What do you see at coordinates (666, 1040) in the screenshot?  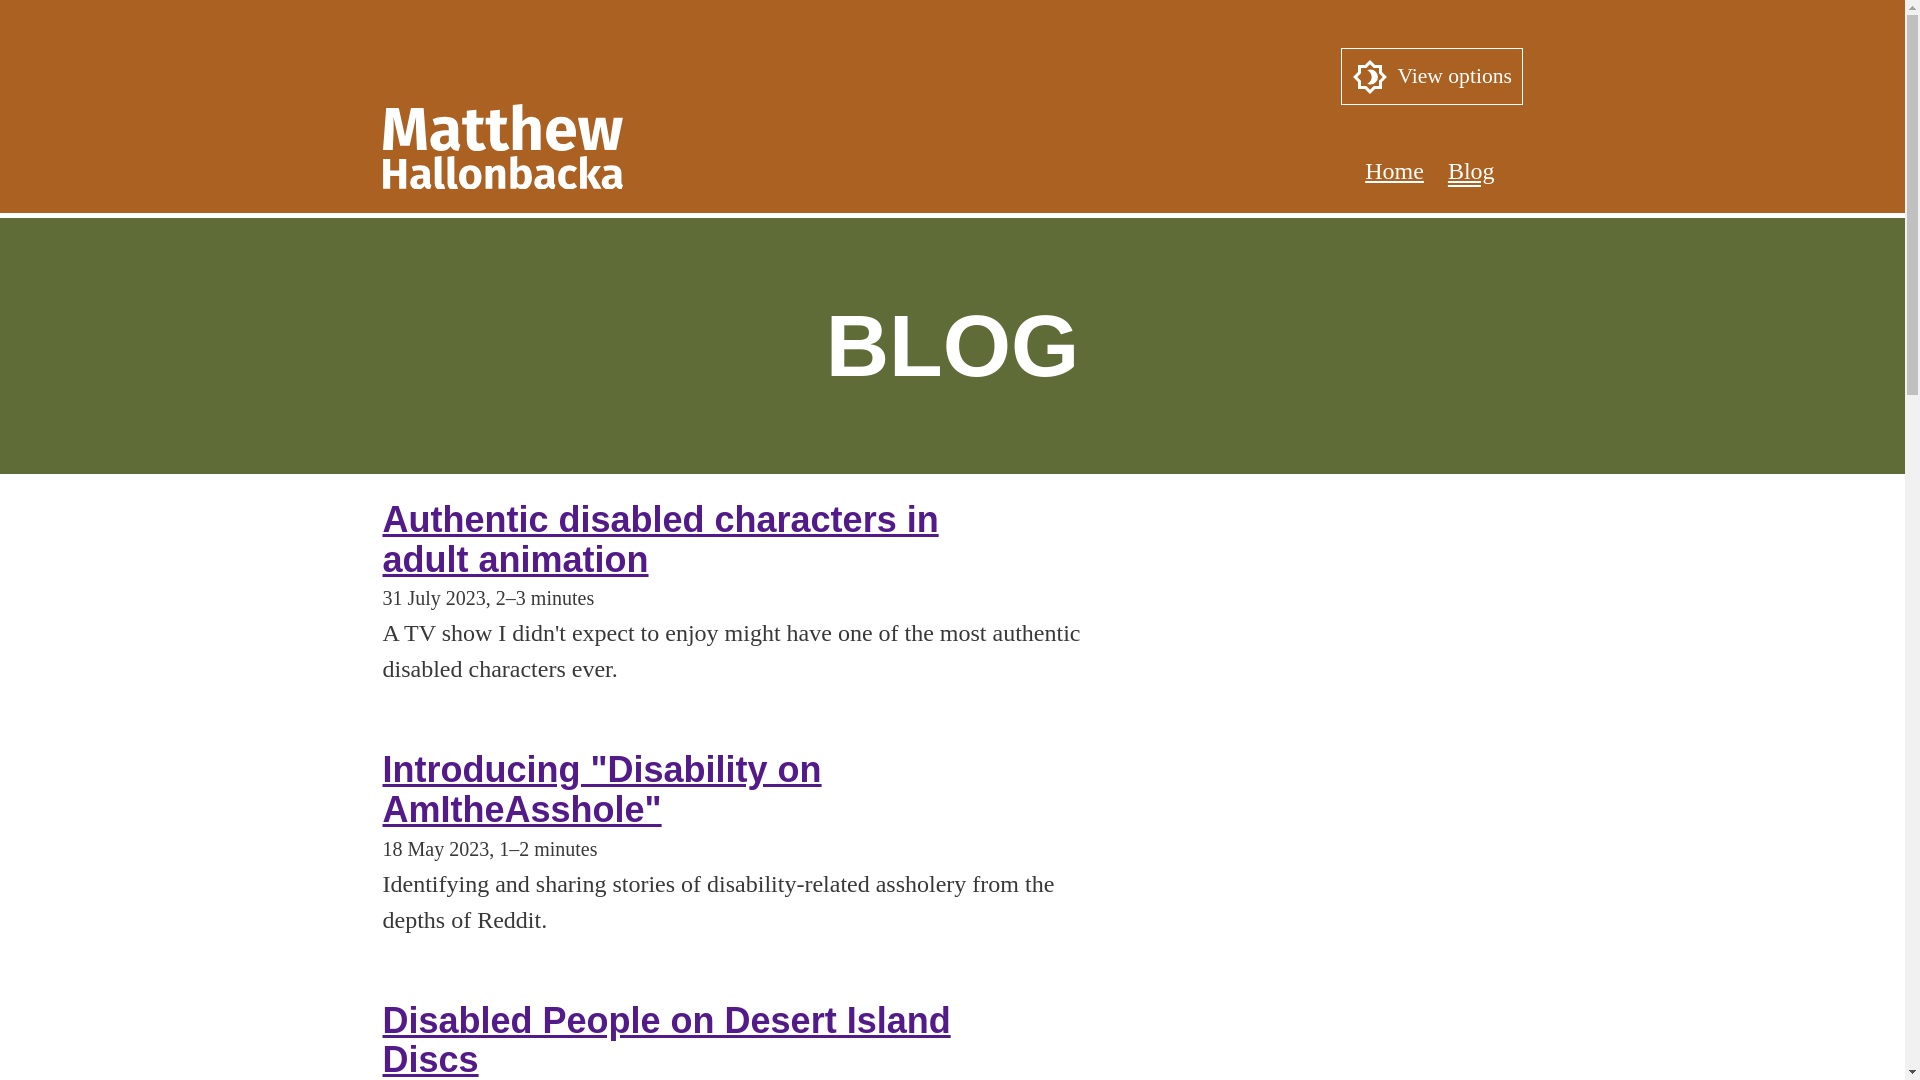 I see `Disabled People on Desert Island Discs` at bounding box center [666, 1040].